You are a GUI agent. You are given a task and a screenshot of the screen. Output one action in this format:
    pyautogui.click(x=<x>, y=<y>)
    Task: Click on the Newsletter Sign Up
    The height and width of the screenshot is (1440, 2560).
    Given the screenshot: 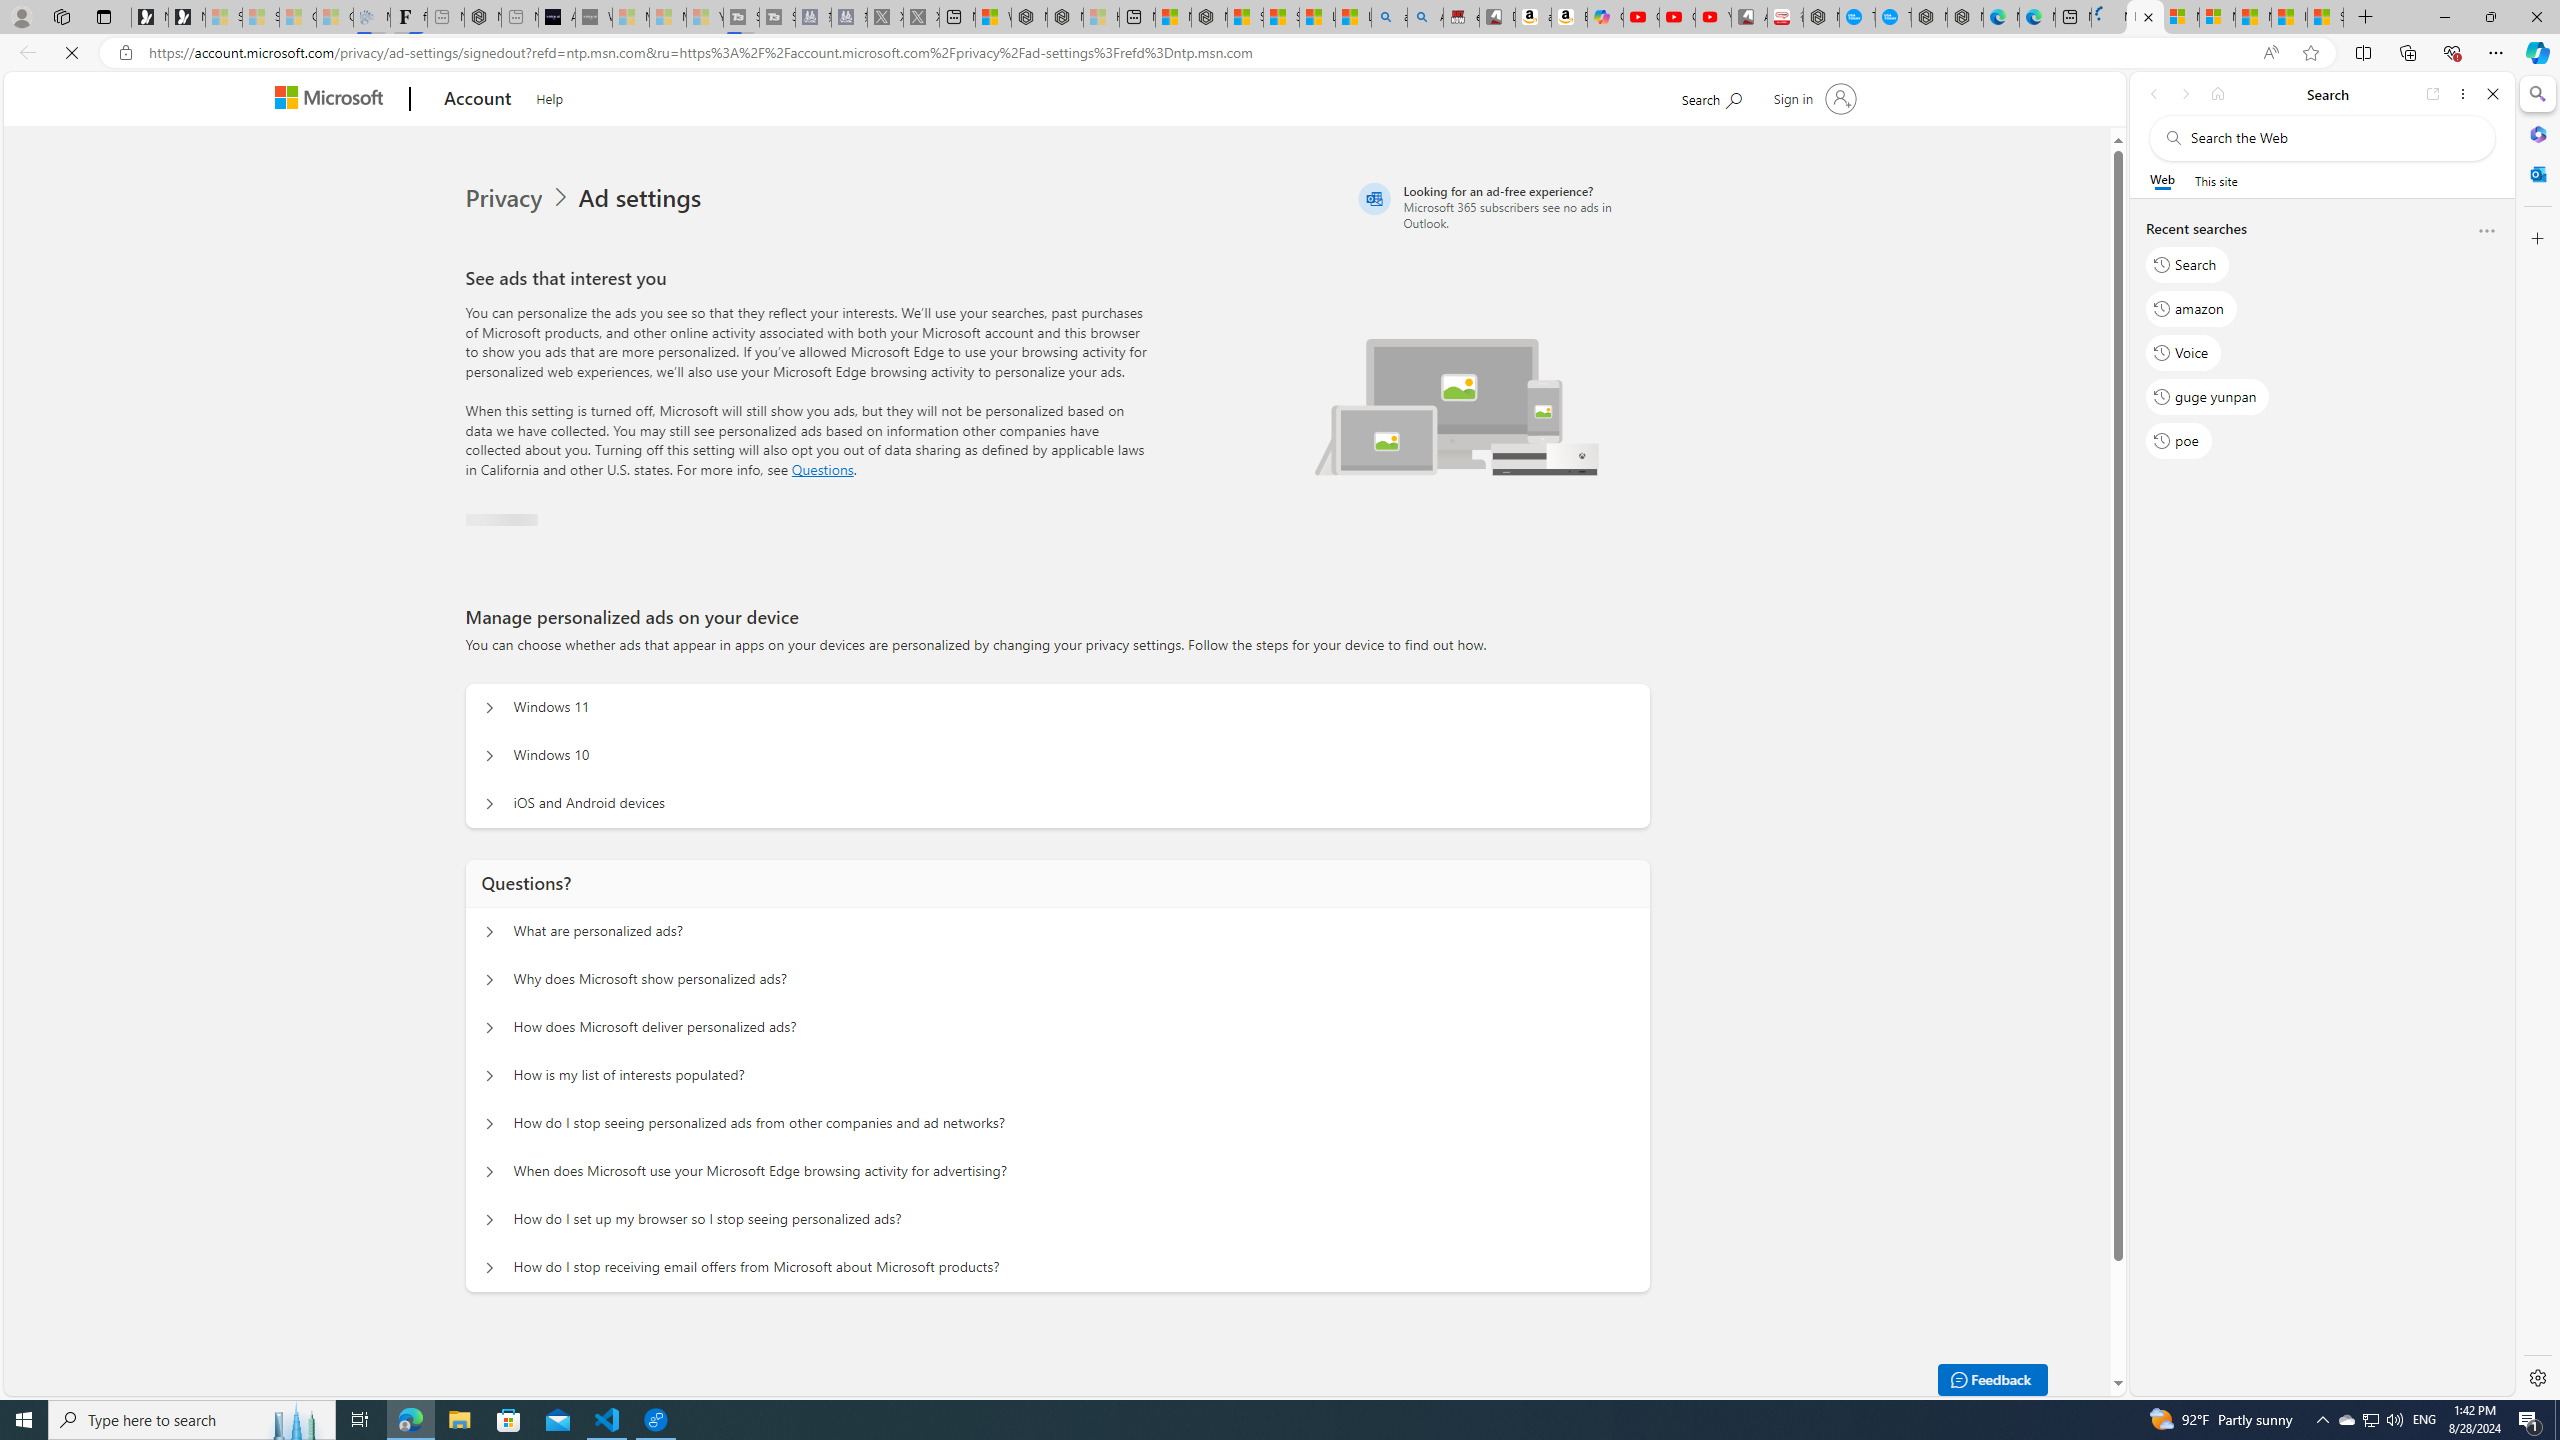 What is the action you would take?
    pyautogui.click(x=186, y=17)
    